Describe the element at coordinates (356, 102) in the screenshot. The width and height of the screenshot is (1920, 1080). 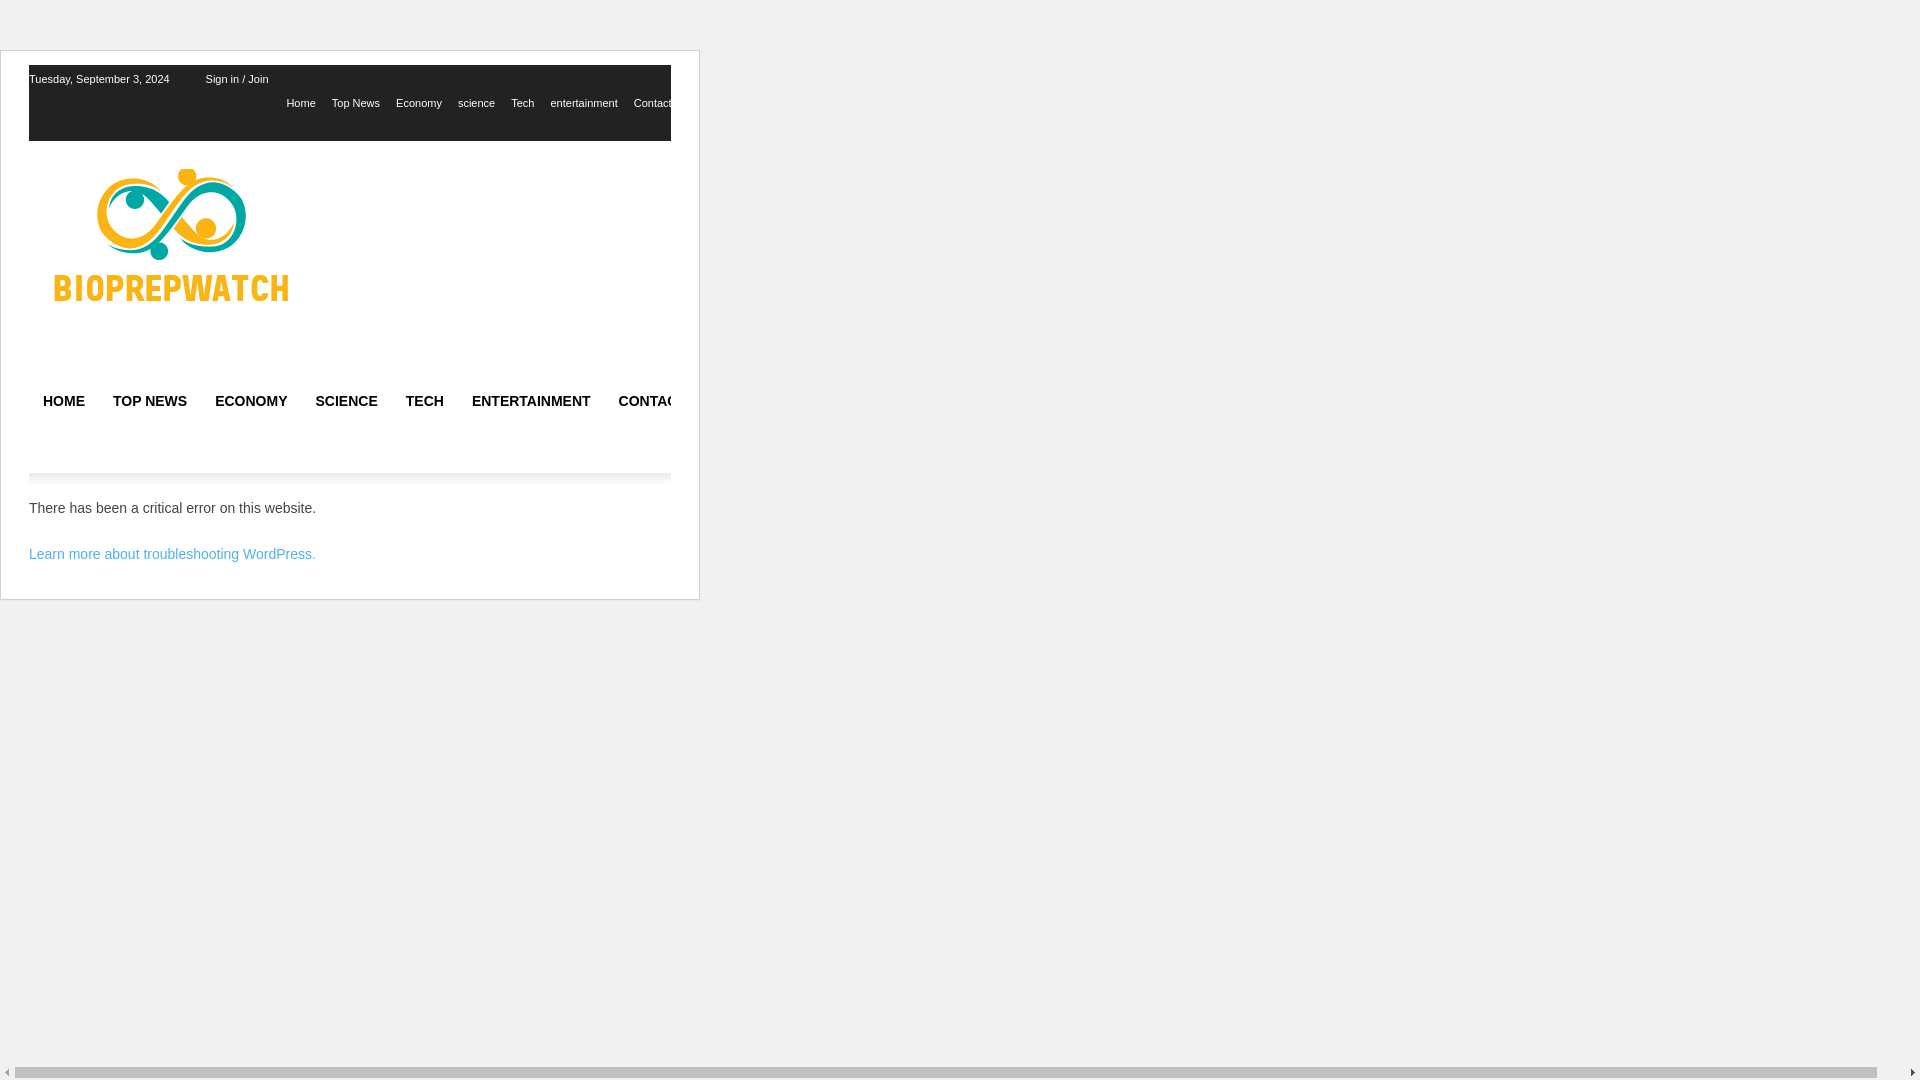
I see `Top News` at that location.